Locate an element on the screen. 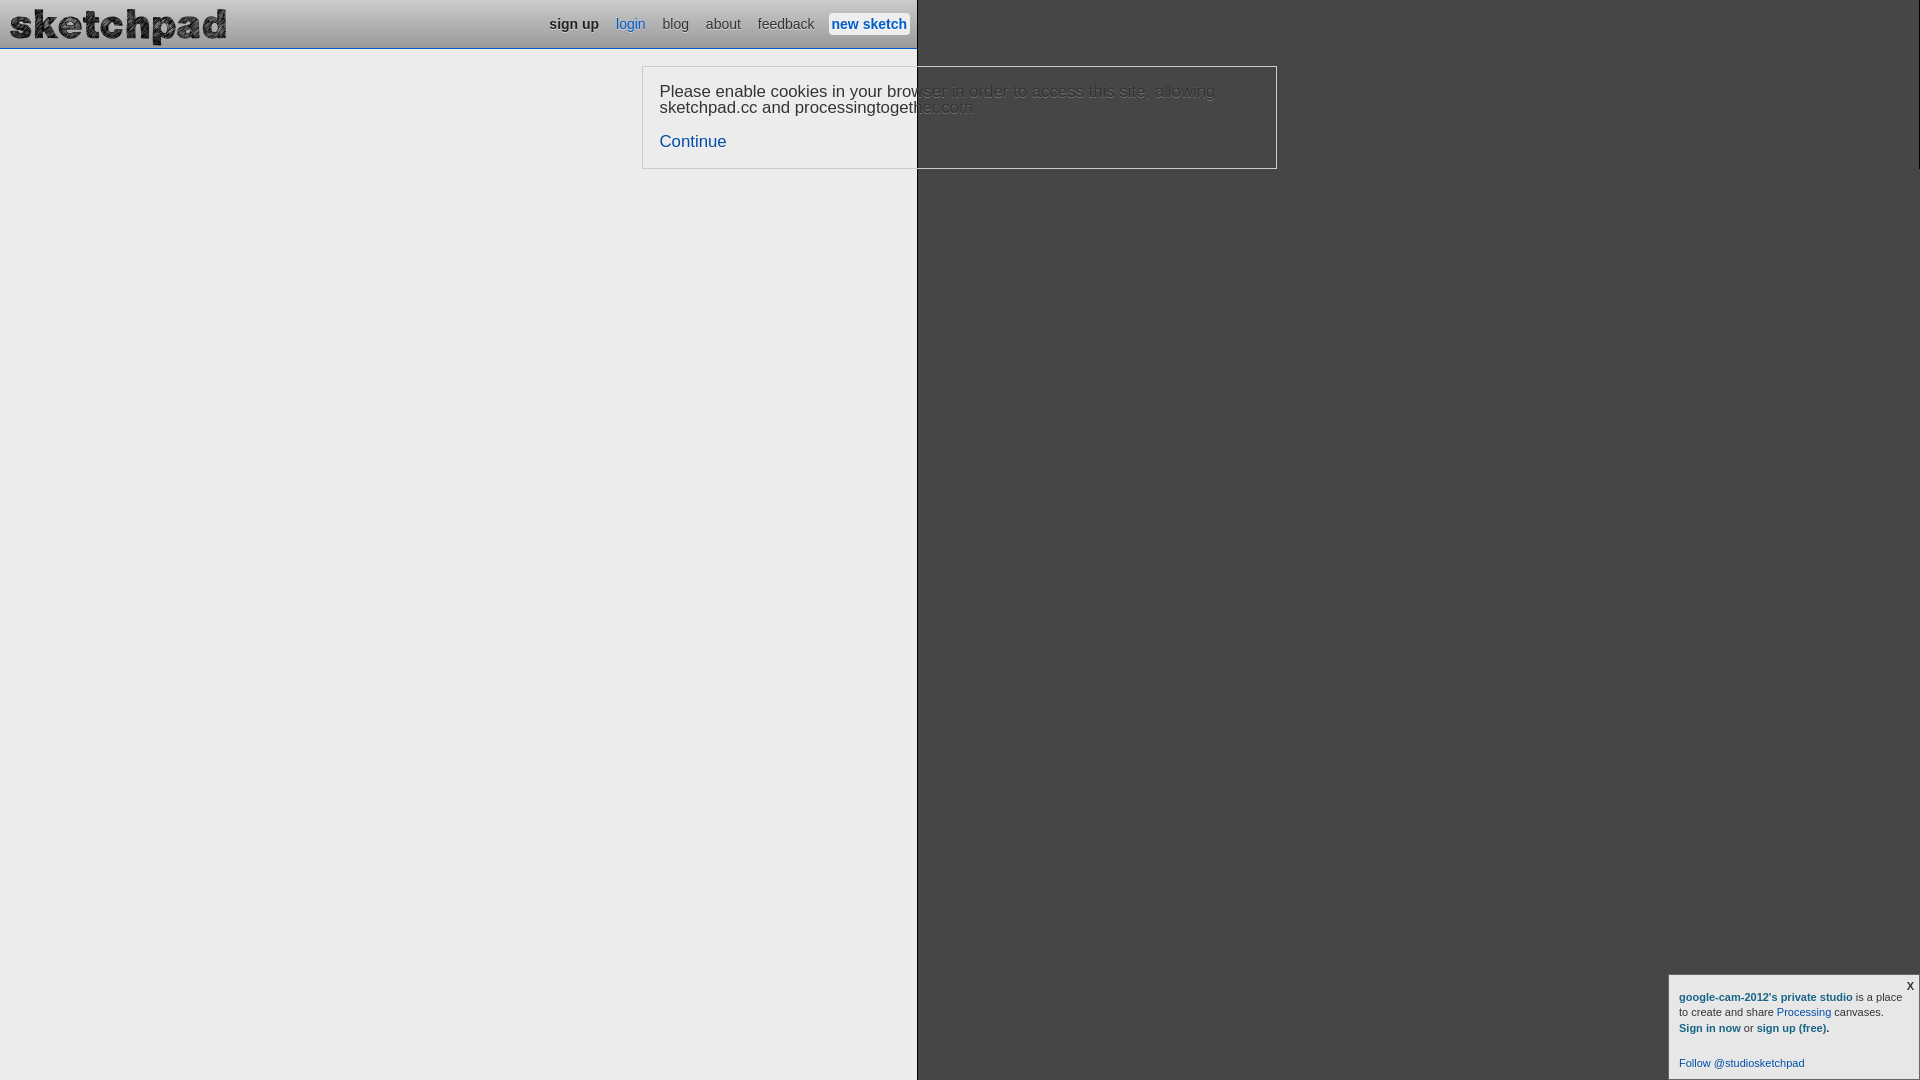 Image resolution: width=1920 pixels, height=1080 pixels. login is located at coordinates (631, 24).